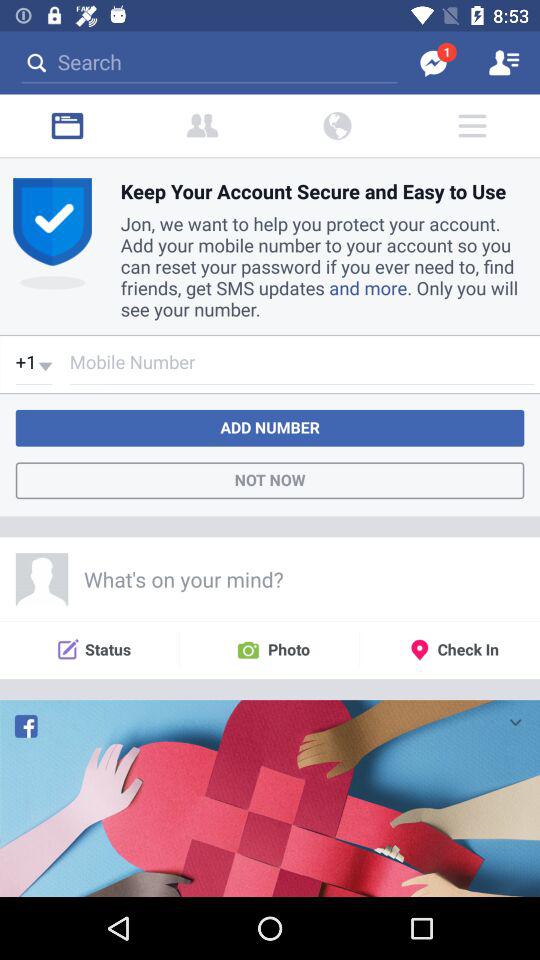 This screenshot has height=960, width=540. What do you see at coordinates (34, 366) in the screenshot?
I see `select the beside mobile number drop down button` at bounding box center [34, 366].